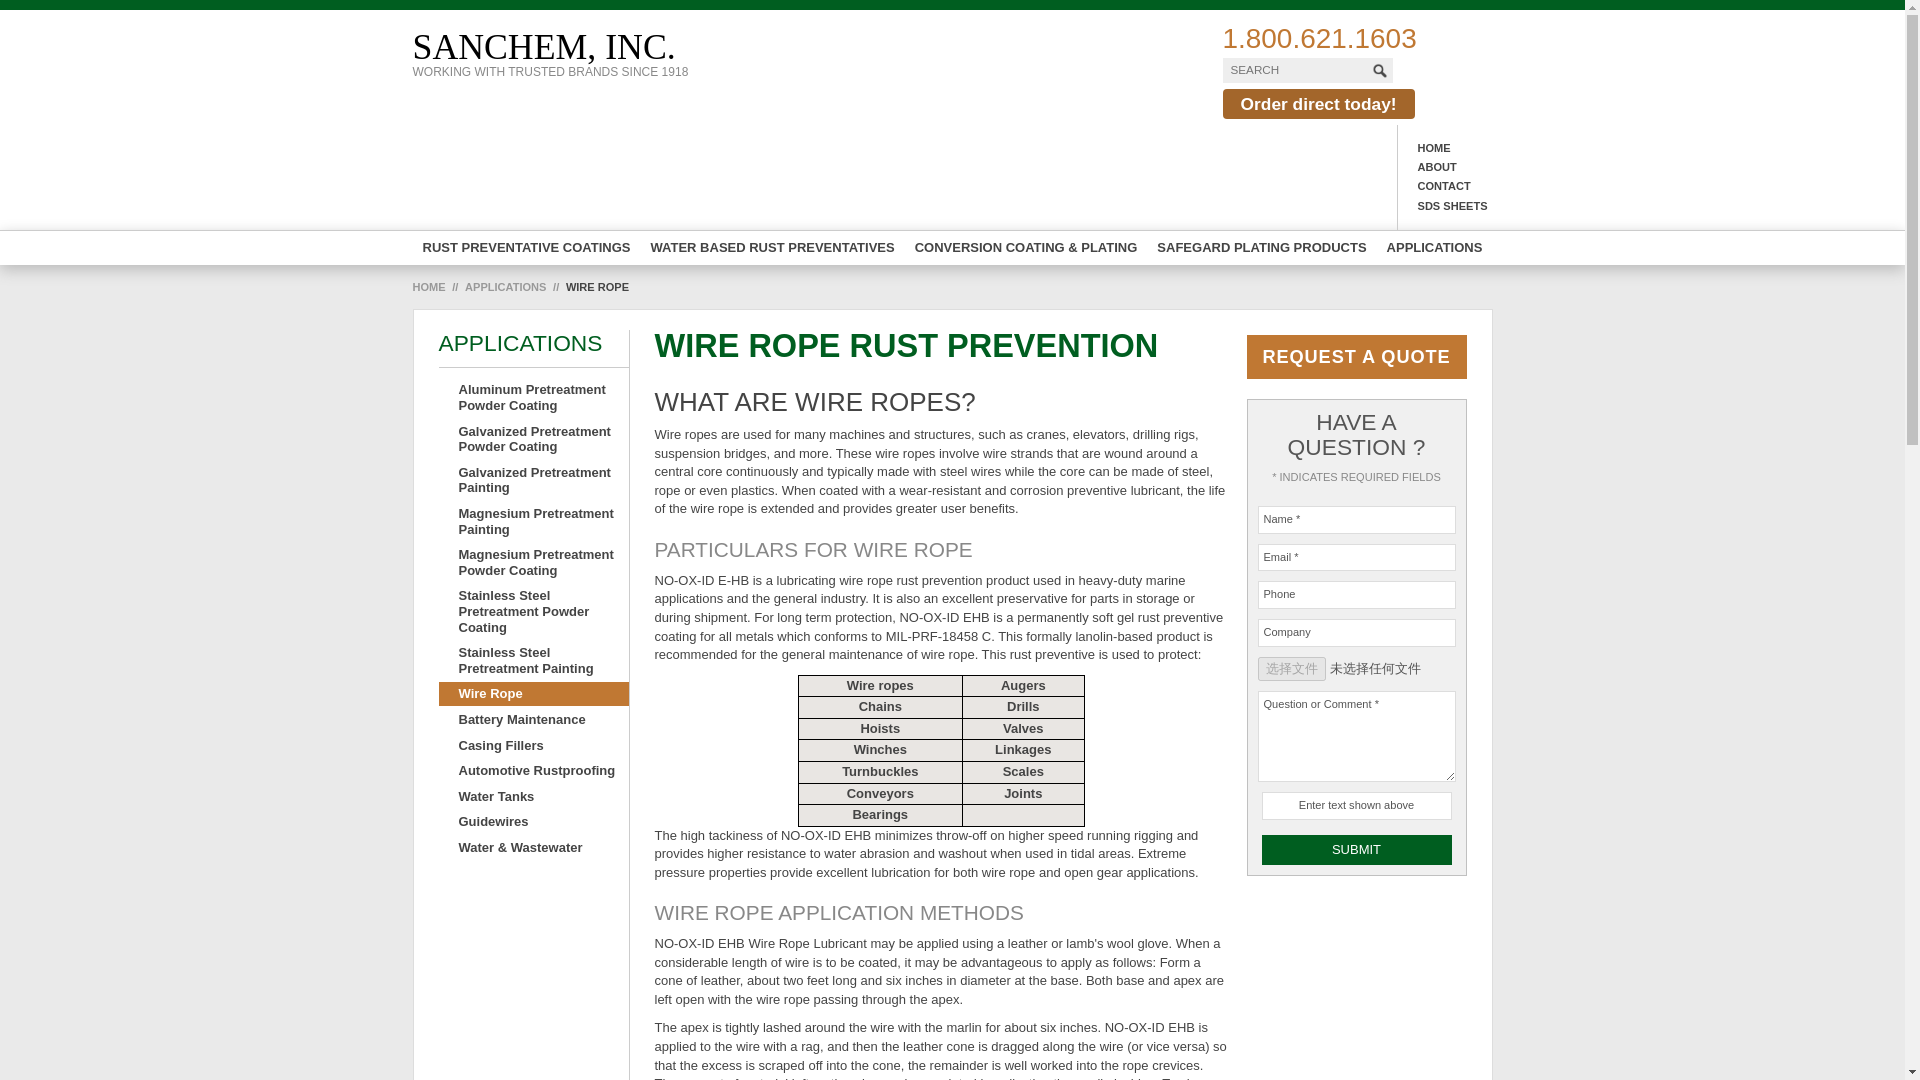 Image resolution: width=1920 pixels, height=1080 pixels. I want to click on Search, so click(550, 52).